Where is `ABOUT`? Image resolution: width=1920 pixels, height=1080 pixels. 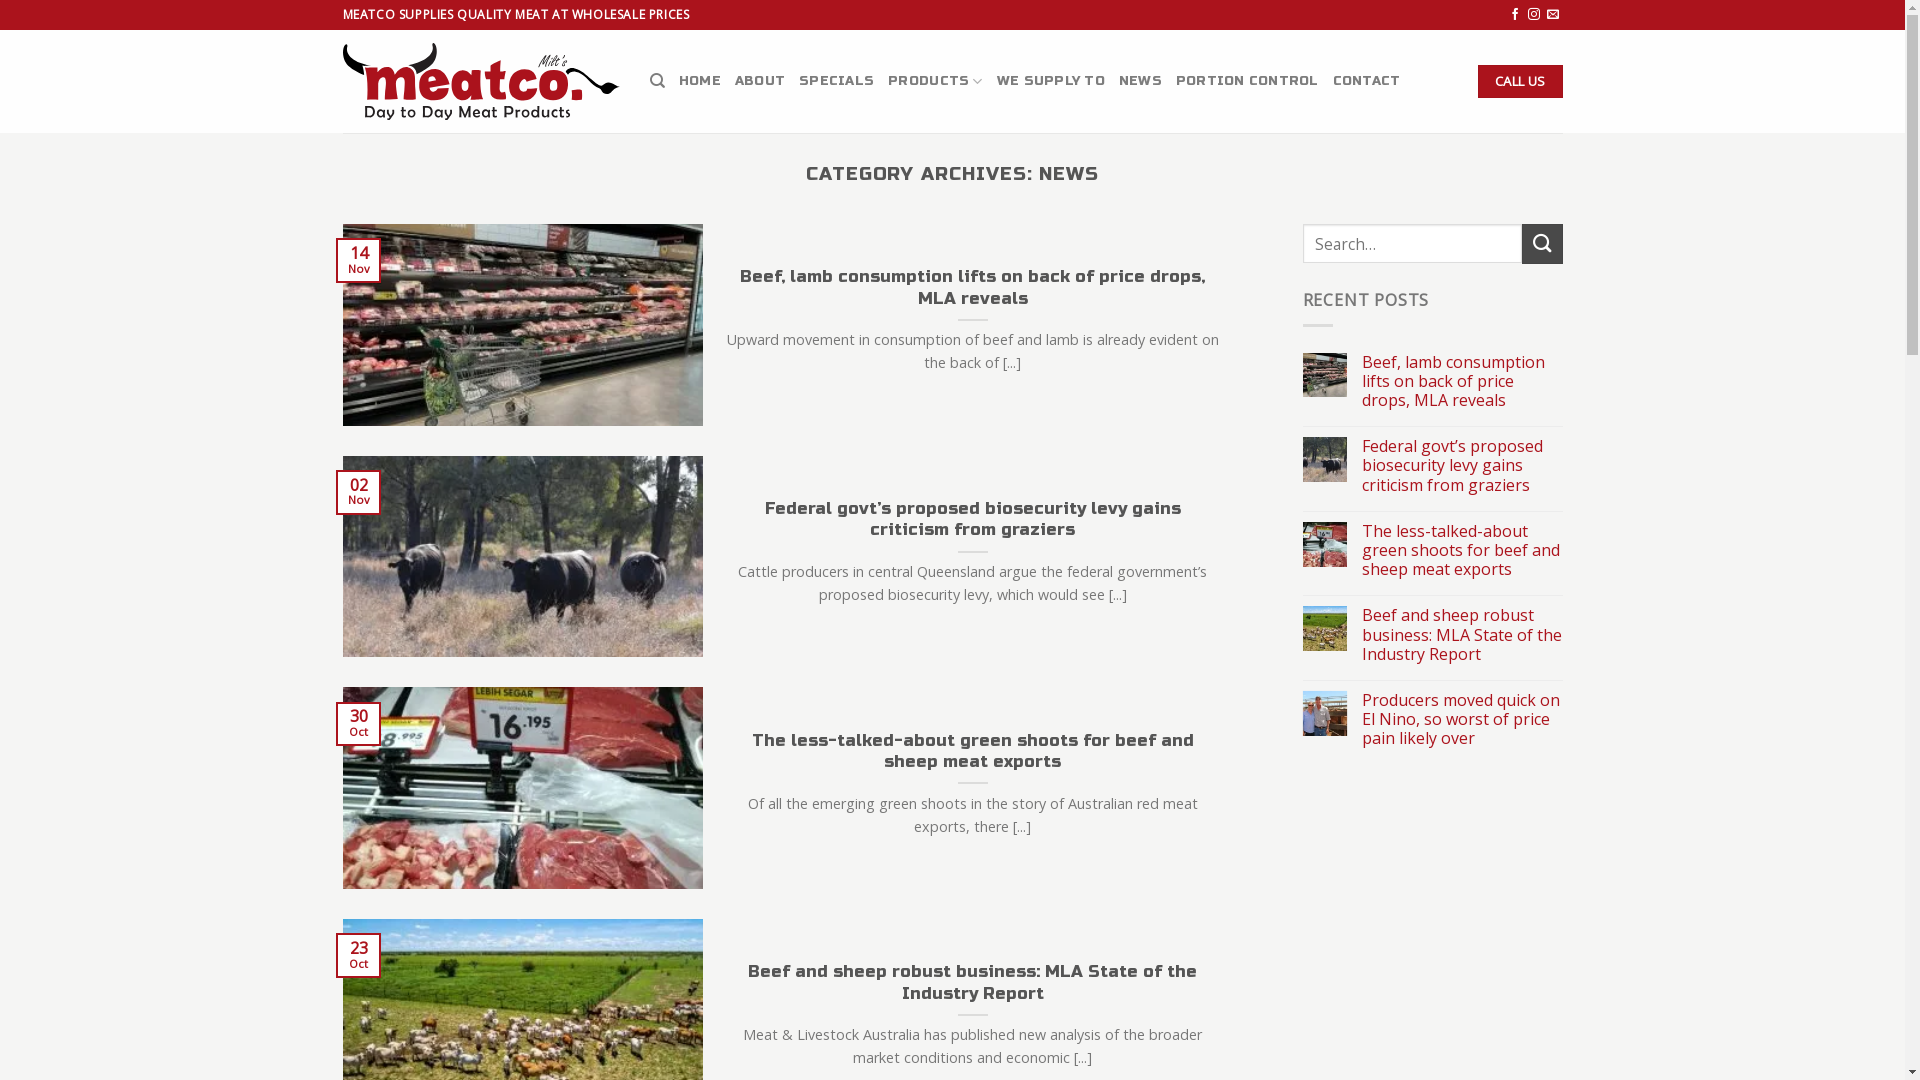 ABOUT is located at coordinates (760, 81).